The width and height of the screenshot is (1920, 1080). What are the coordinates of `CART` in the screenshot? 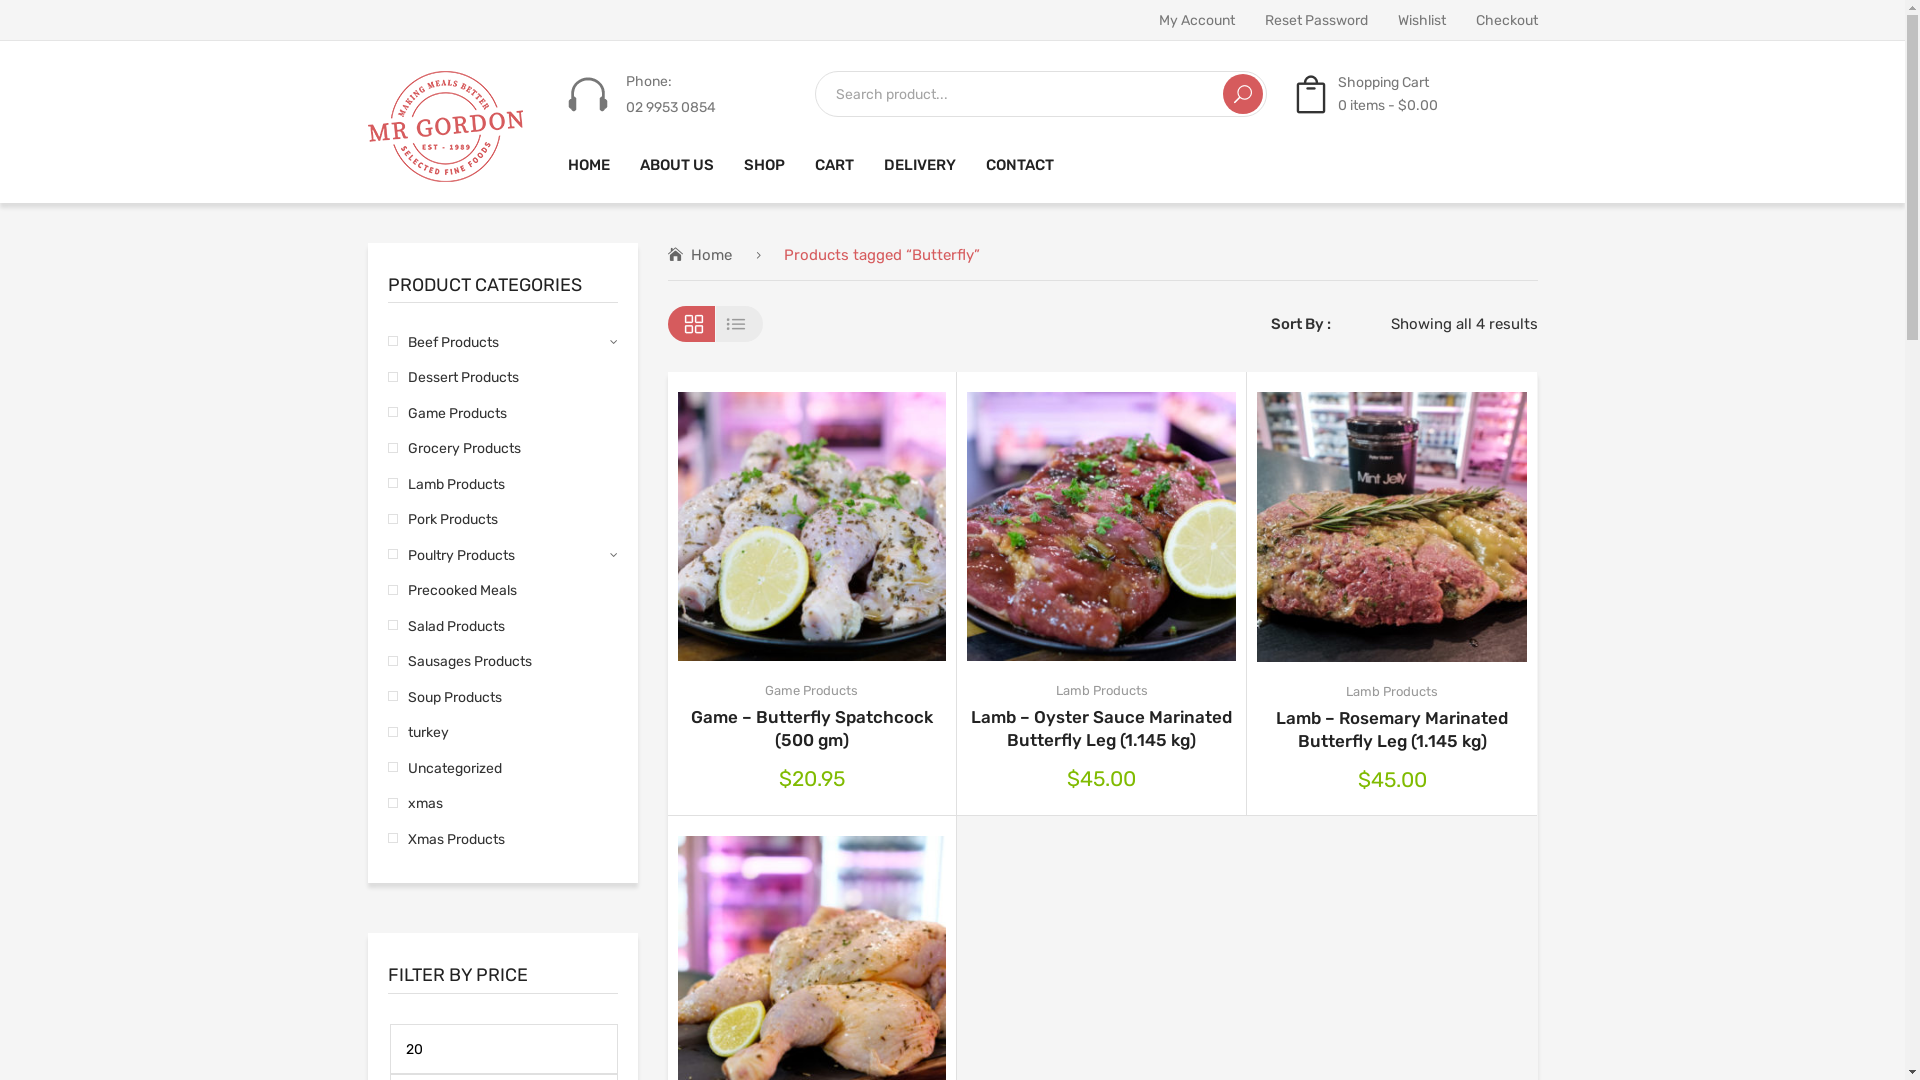 It's located at (834, 166).